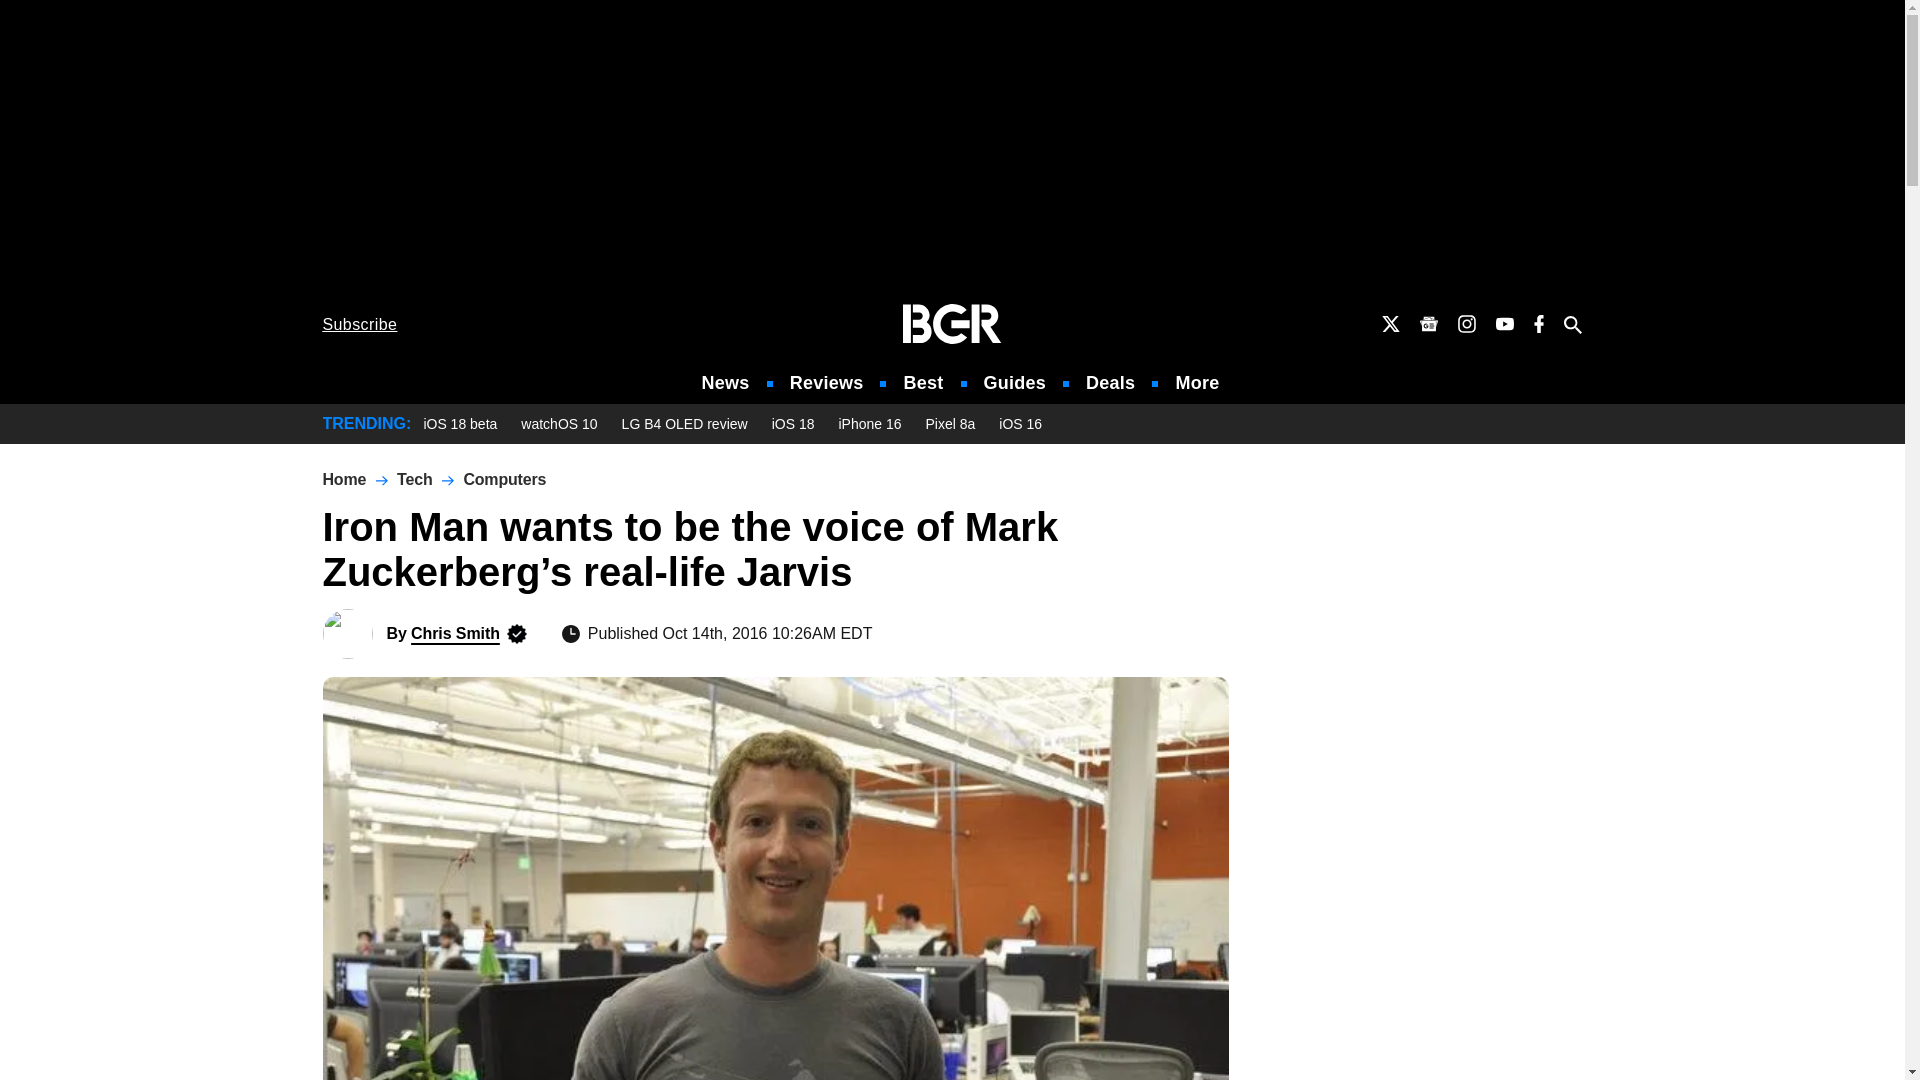 The width and height of the screenshot is (1920, 1080). I want to click on Deals, so click(1110, 383).